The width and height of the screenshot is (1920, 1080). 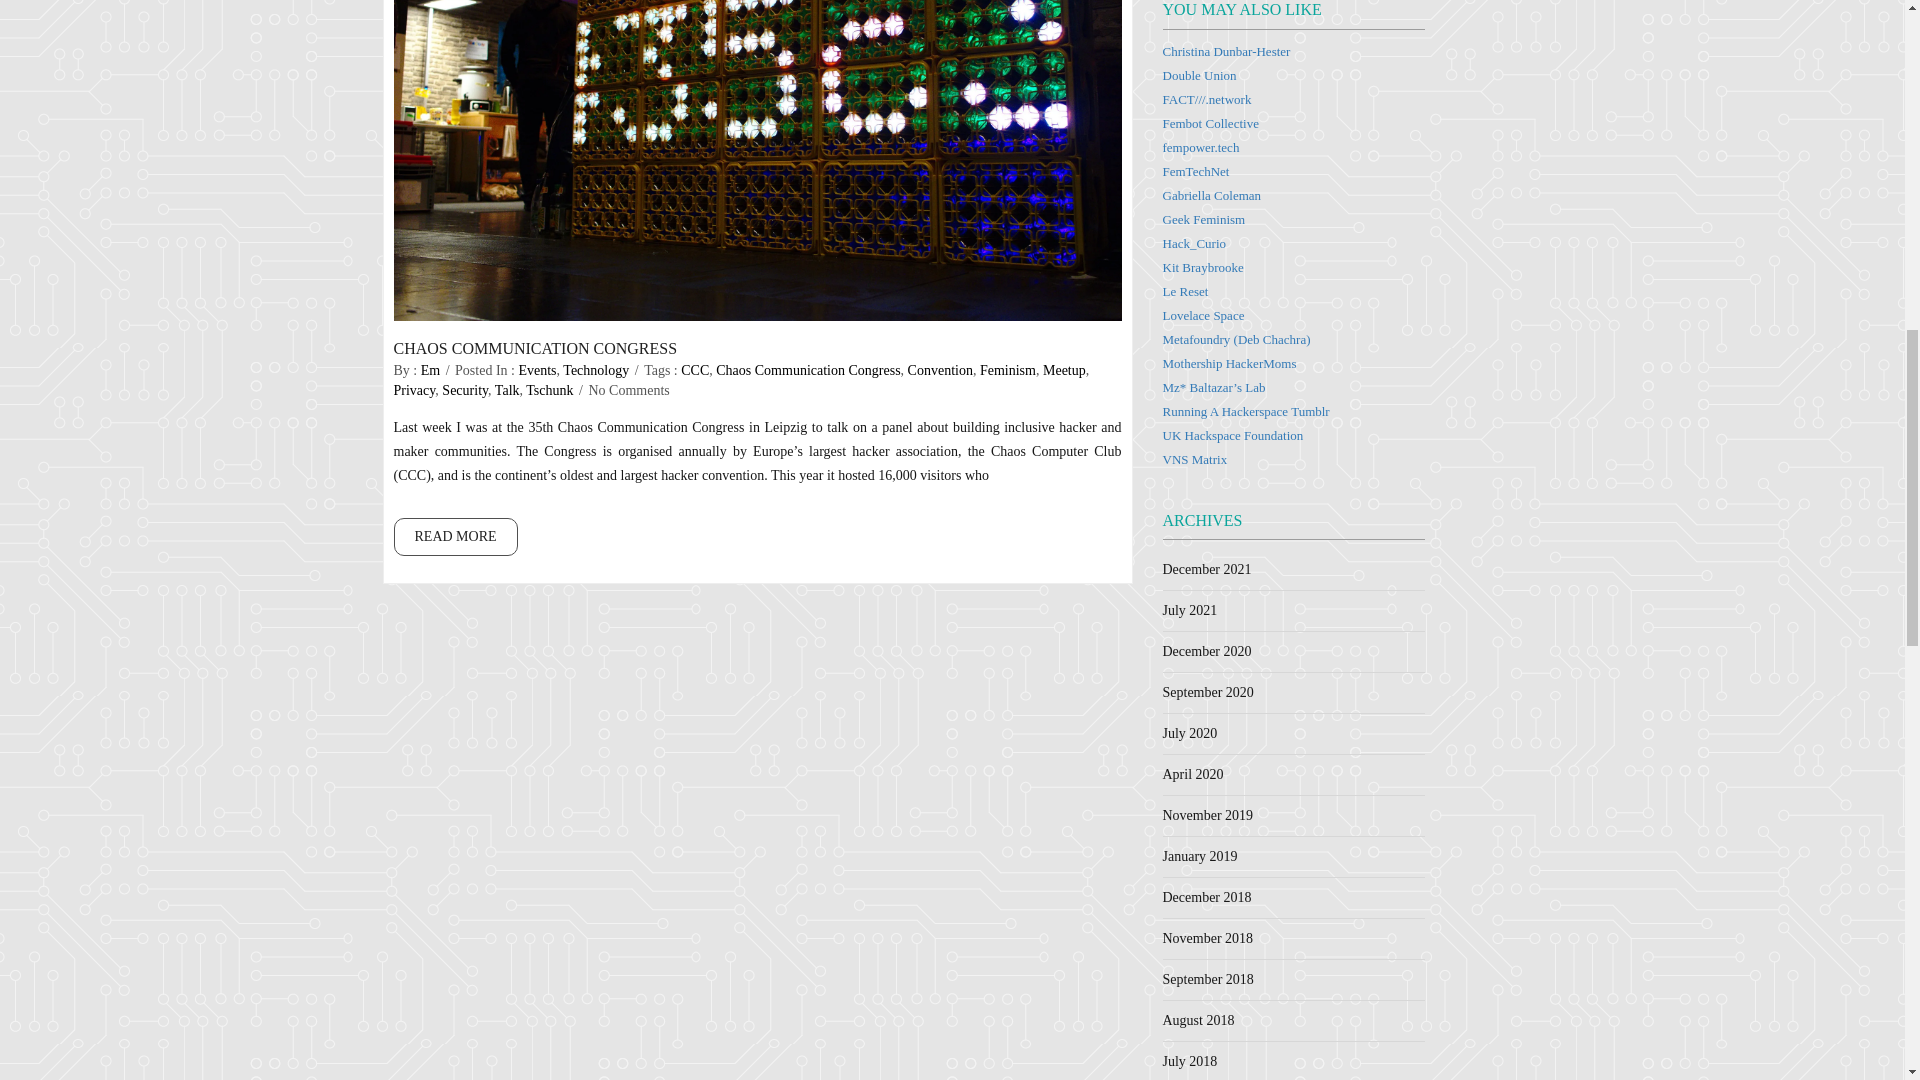 I want to click on Technology, so click(x=596, y=370).